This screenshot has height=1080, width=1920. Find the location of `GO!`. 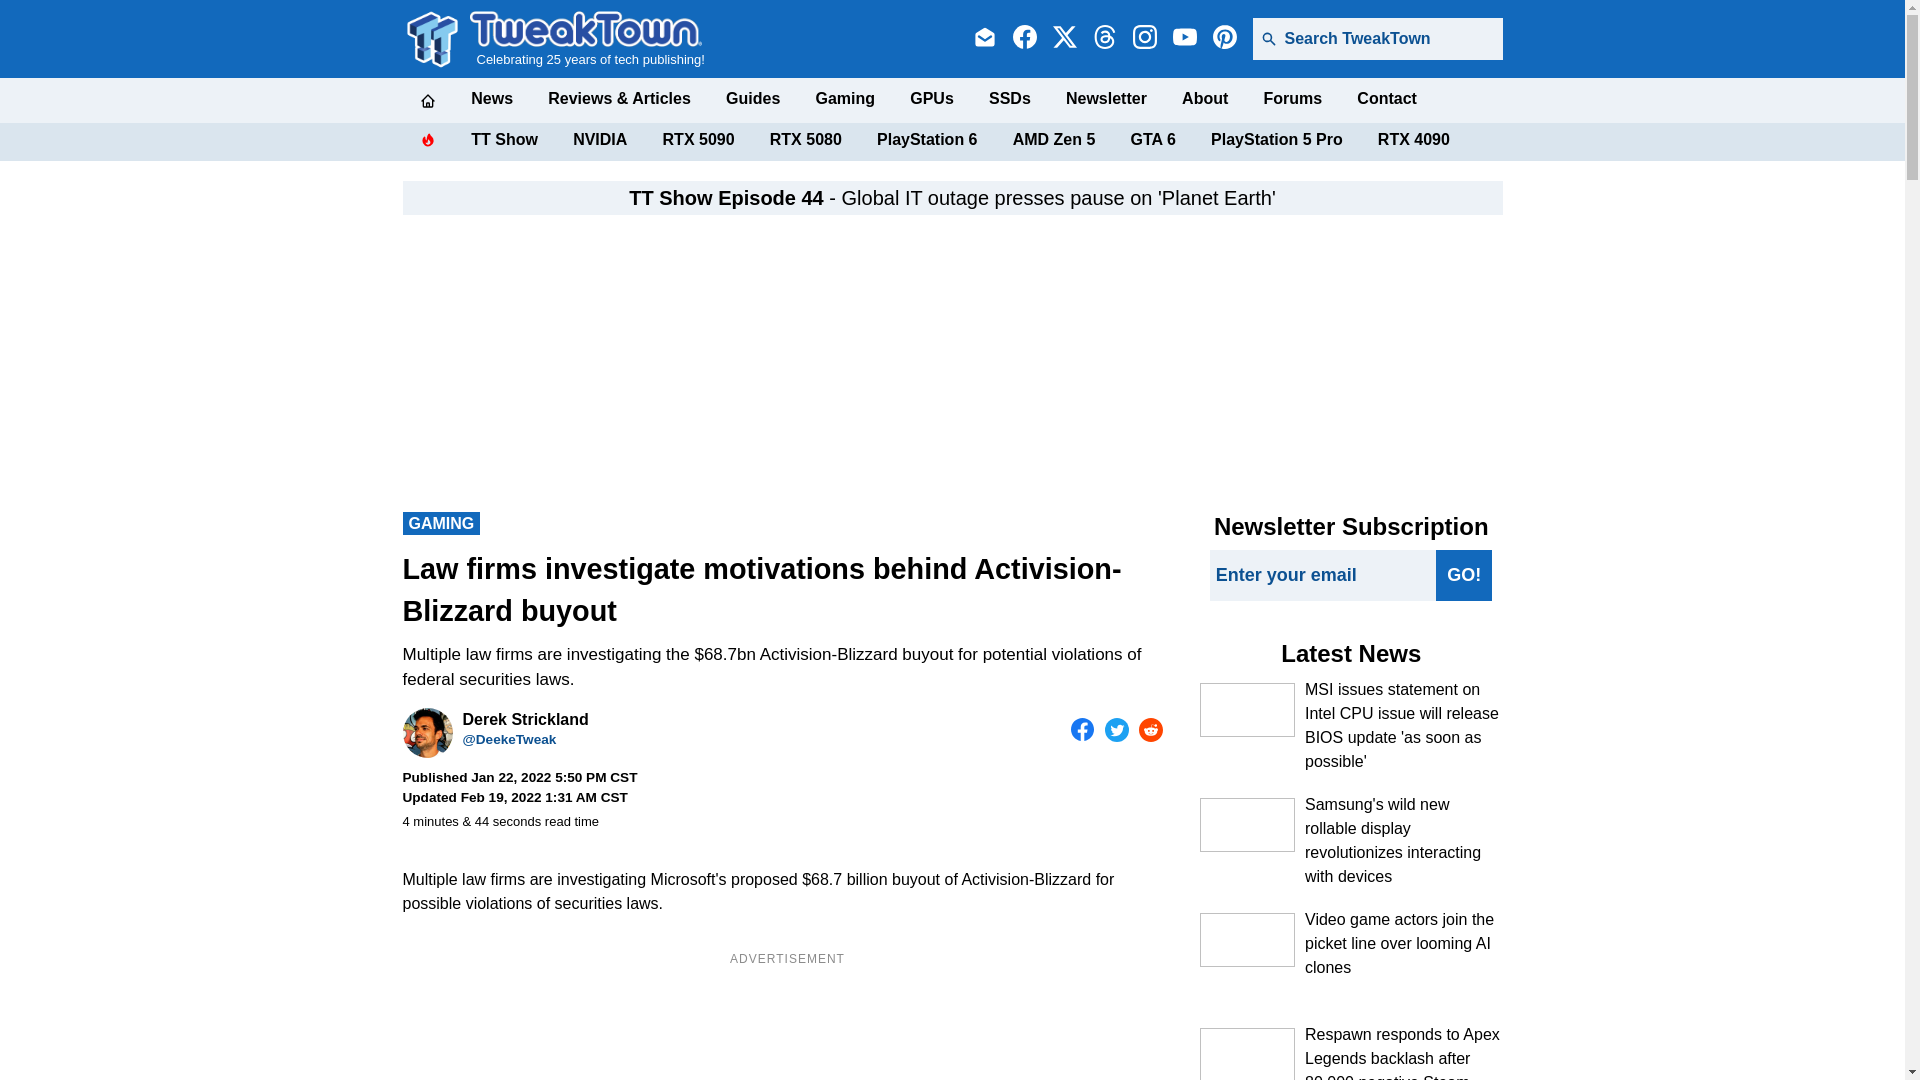

GO! is located at coordinates (1464, 574).